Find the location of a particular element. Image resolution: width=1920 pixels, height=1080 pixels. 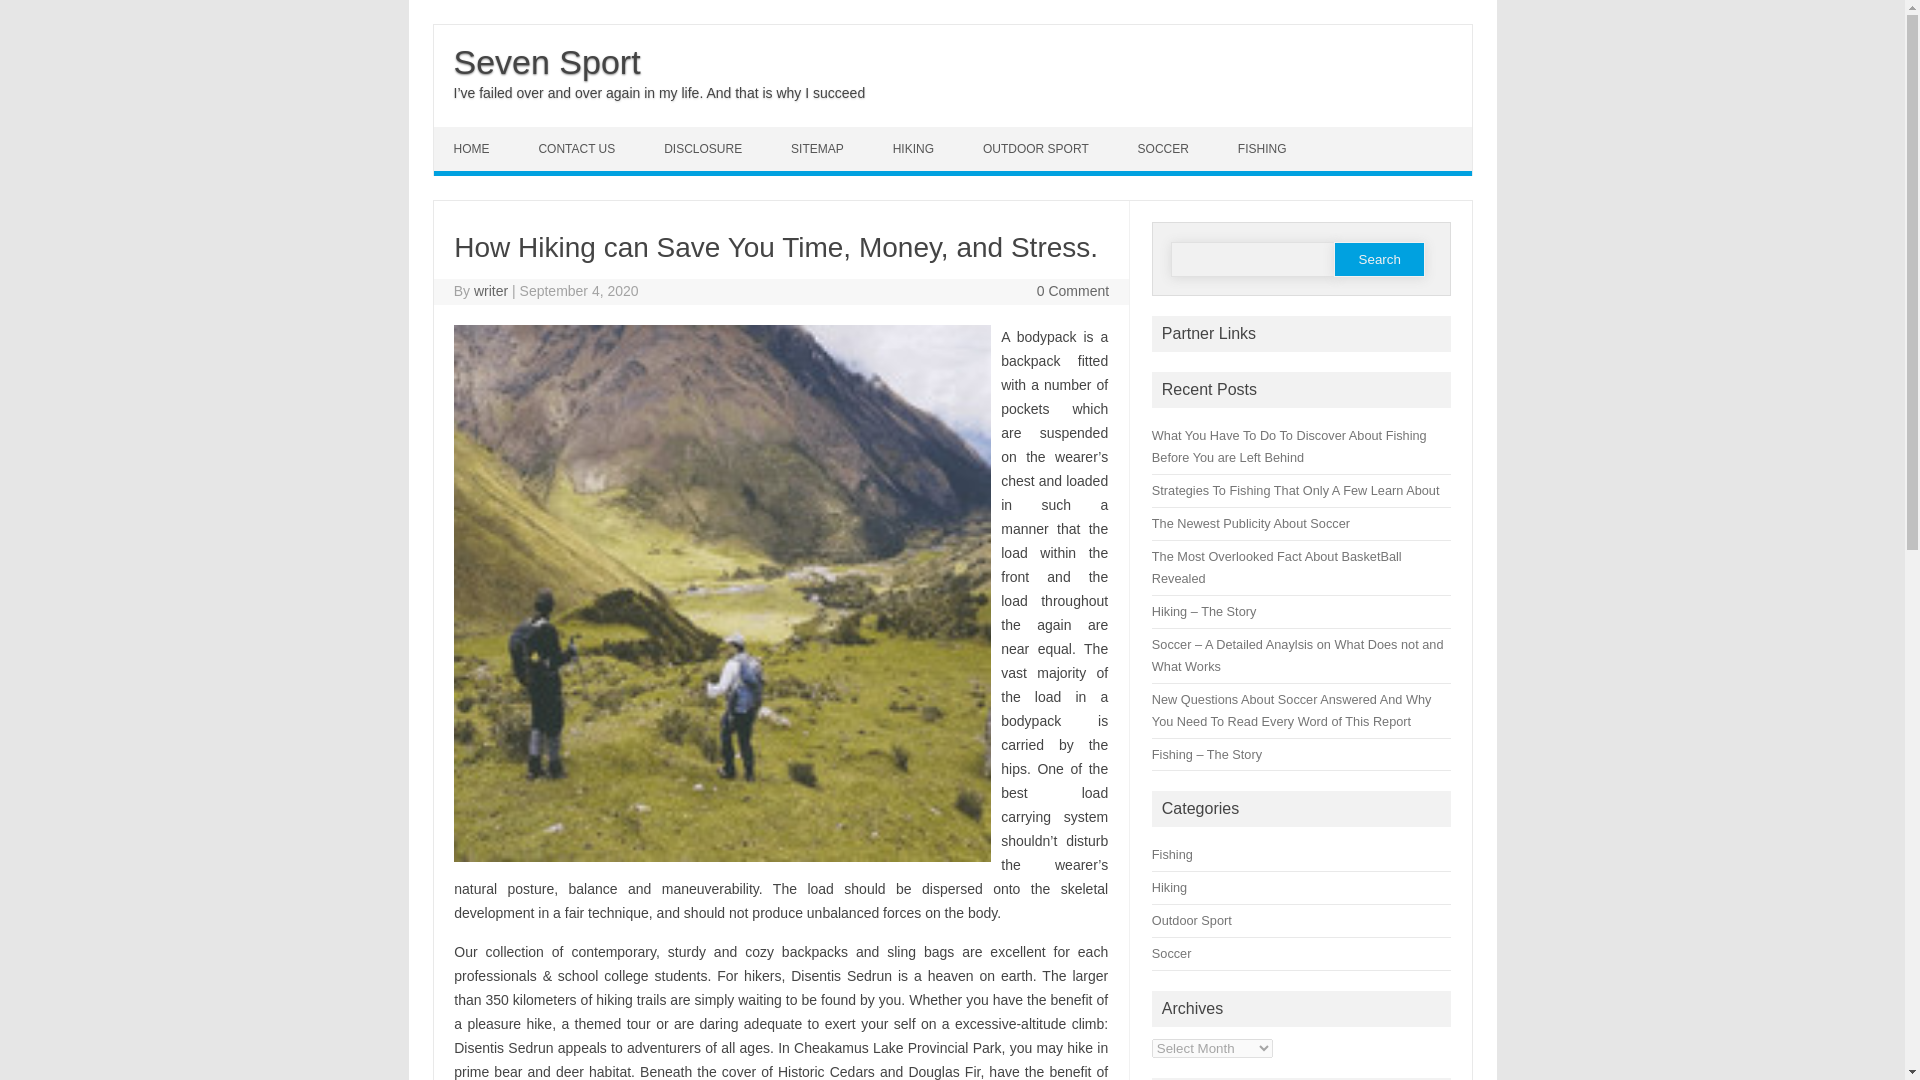

Posts by writer is located at coordinates (491, 290).